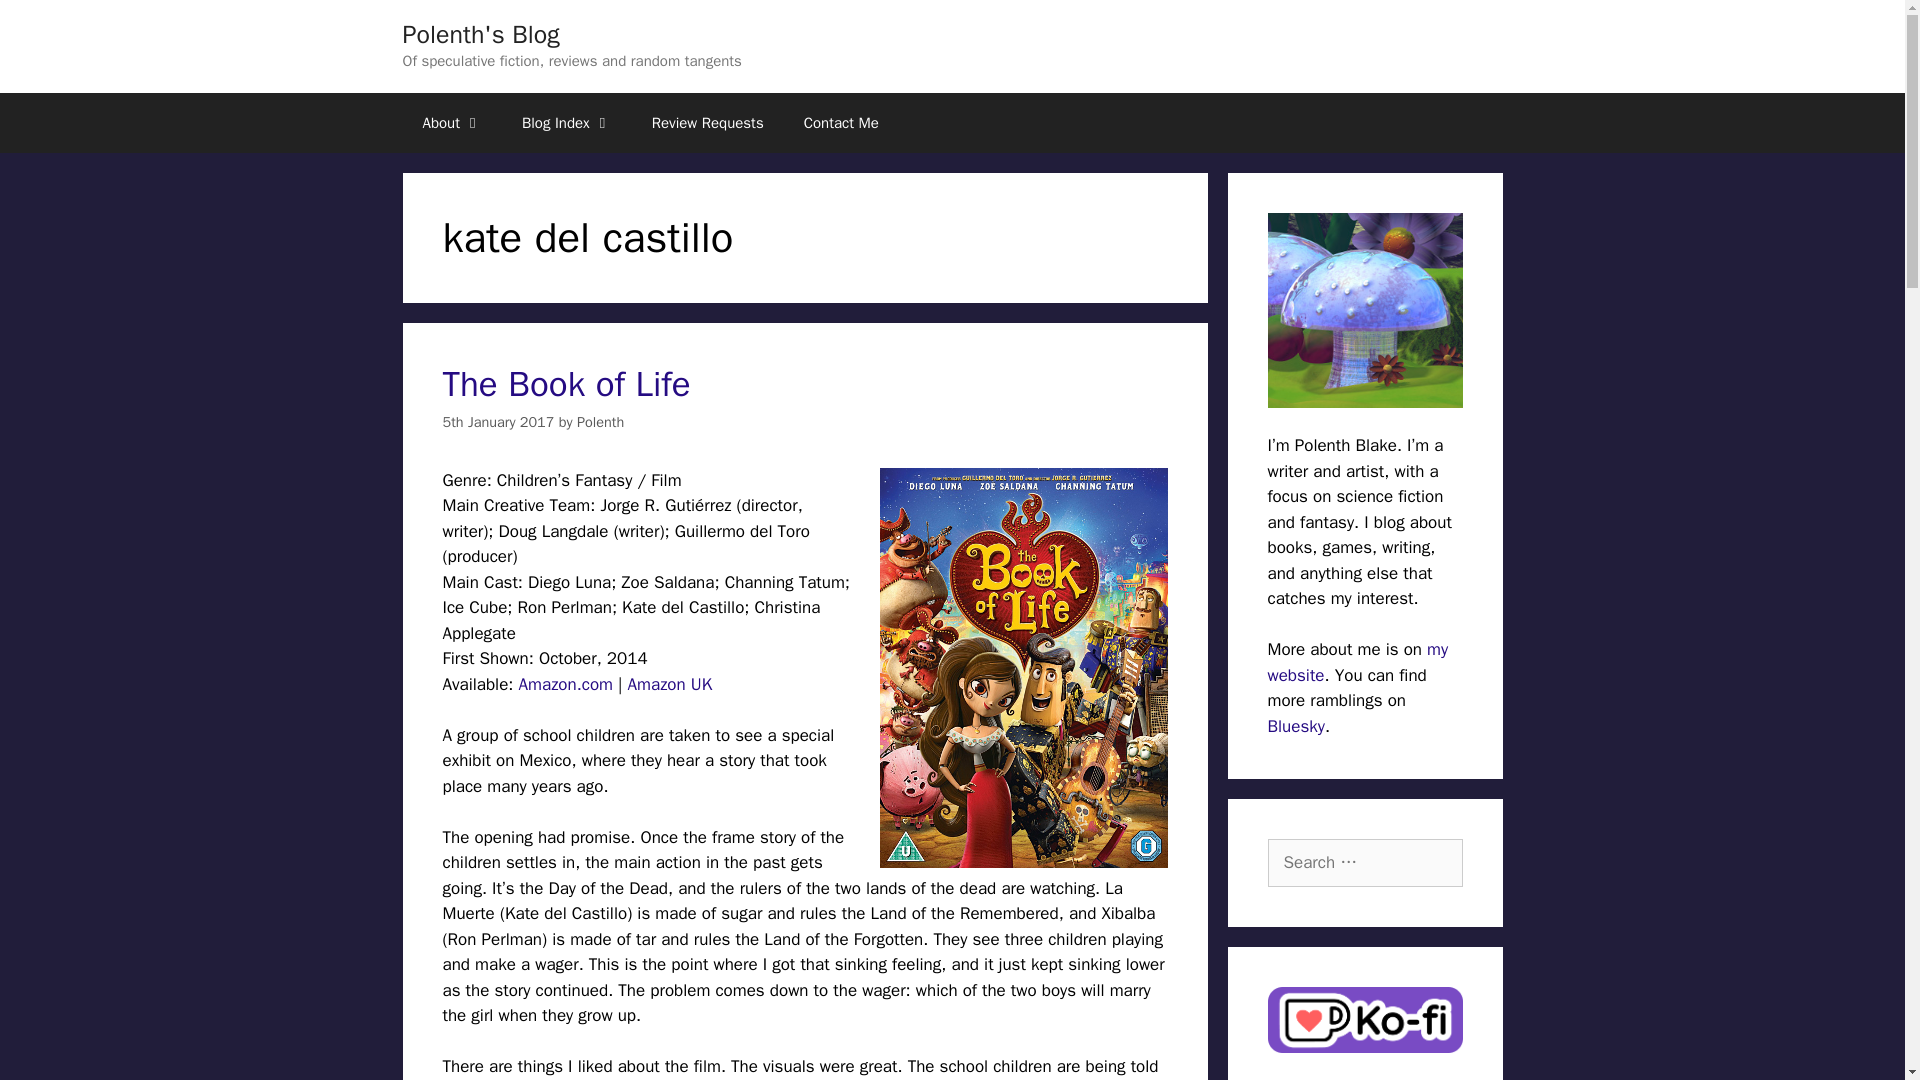 This screenshot has width=1920, height=1080. What do you see at coordinates (600, 421) in the screenshot?
I see `Polenth` at bounding box center [600, 421].